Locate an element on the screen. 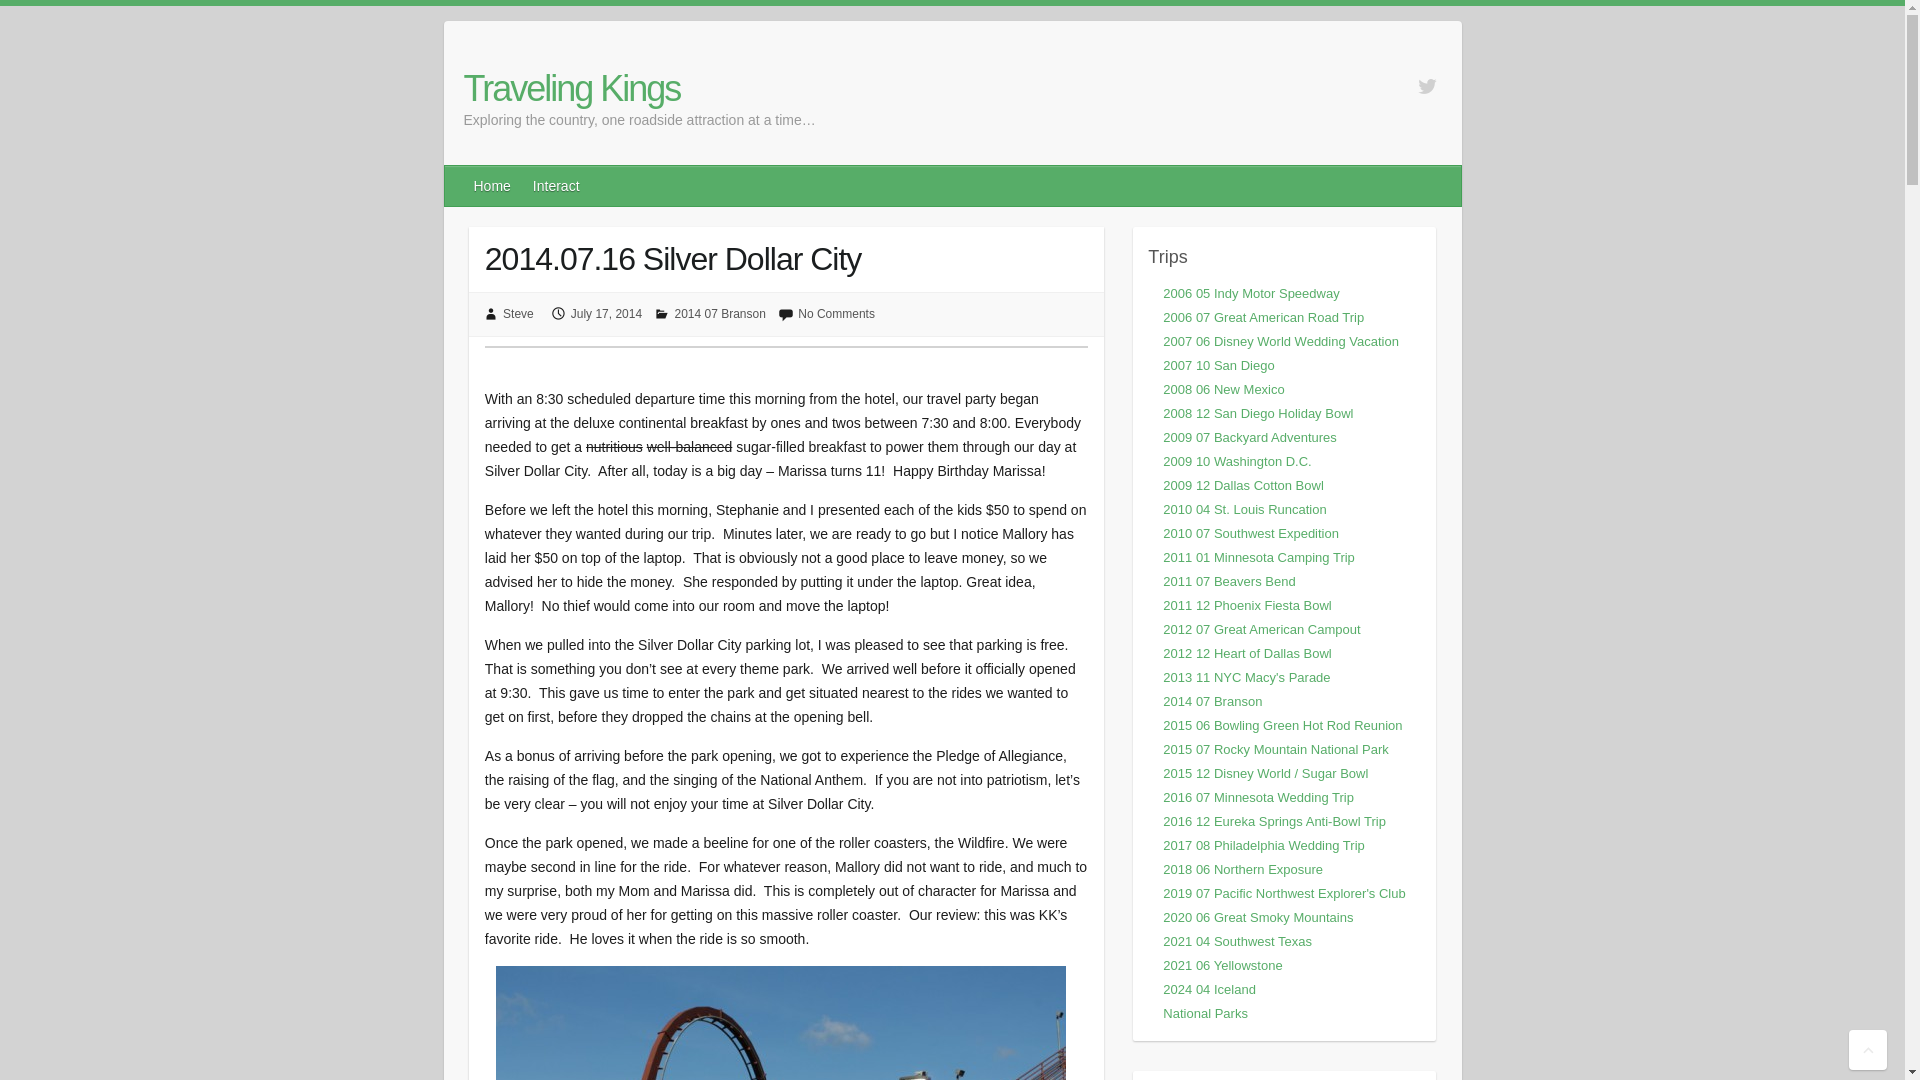  Traveling Kings on Twitter is located at coordinates (1427, 86).